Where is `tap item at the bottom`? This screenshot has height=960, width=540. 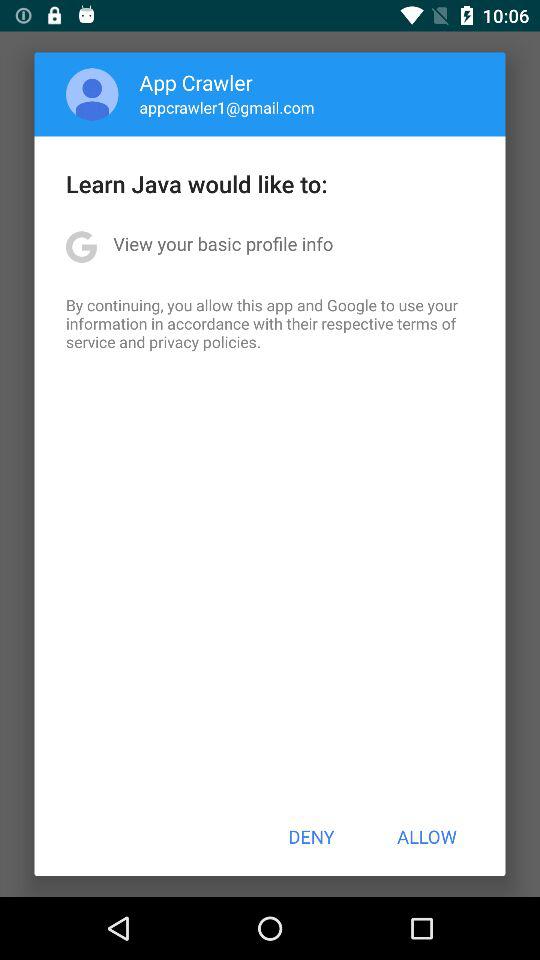
tap item at the bottom is located at coordinates (311, 836).